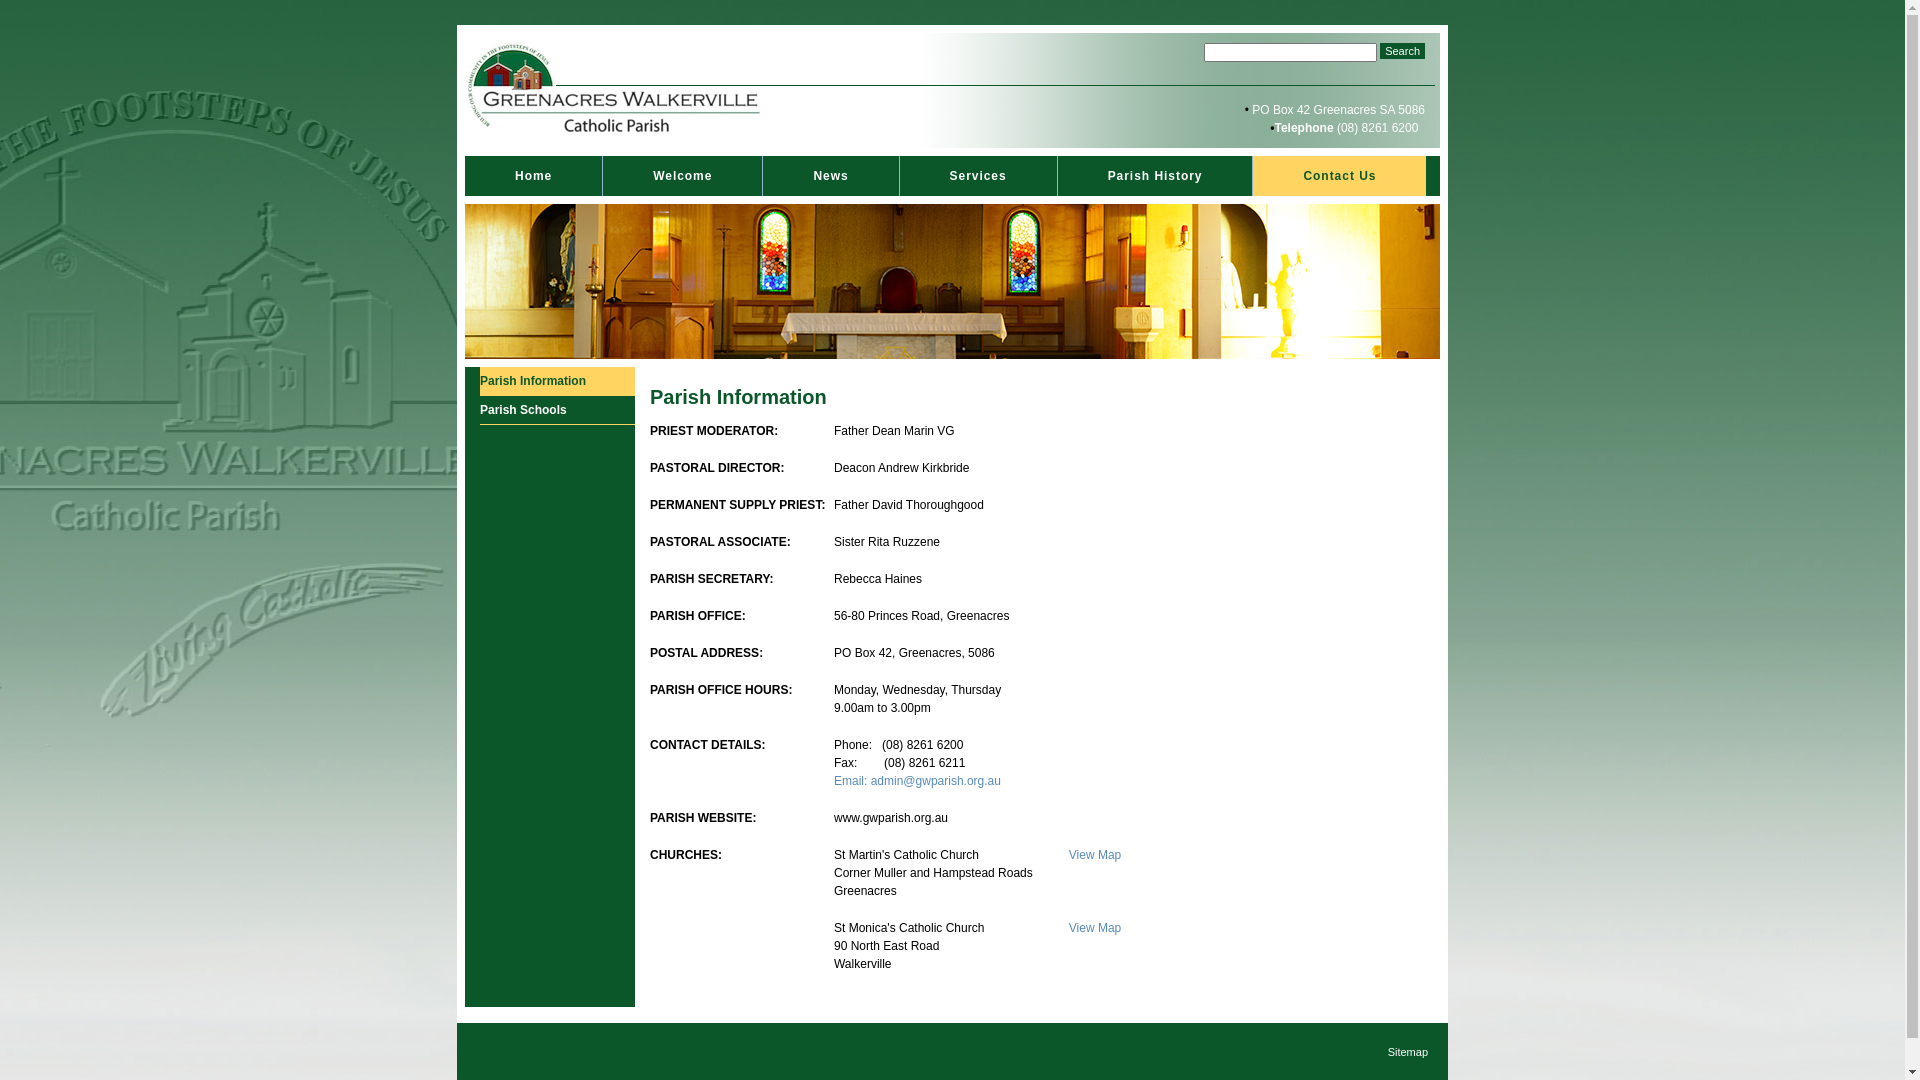 This screenshot has height=1080, width=1920. What do you see at coordinates (952, 282) in the screenshot?
I see `Our-Parish.jpg` at bounding box center [952, 282].